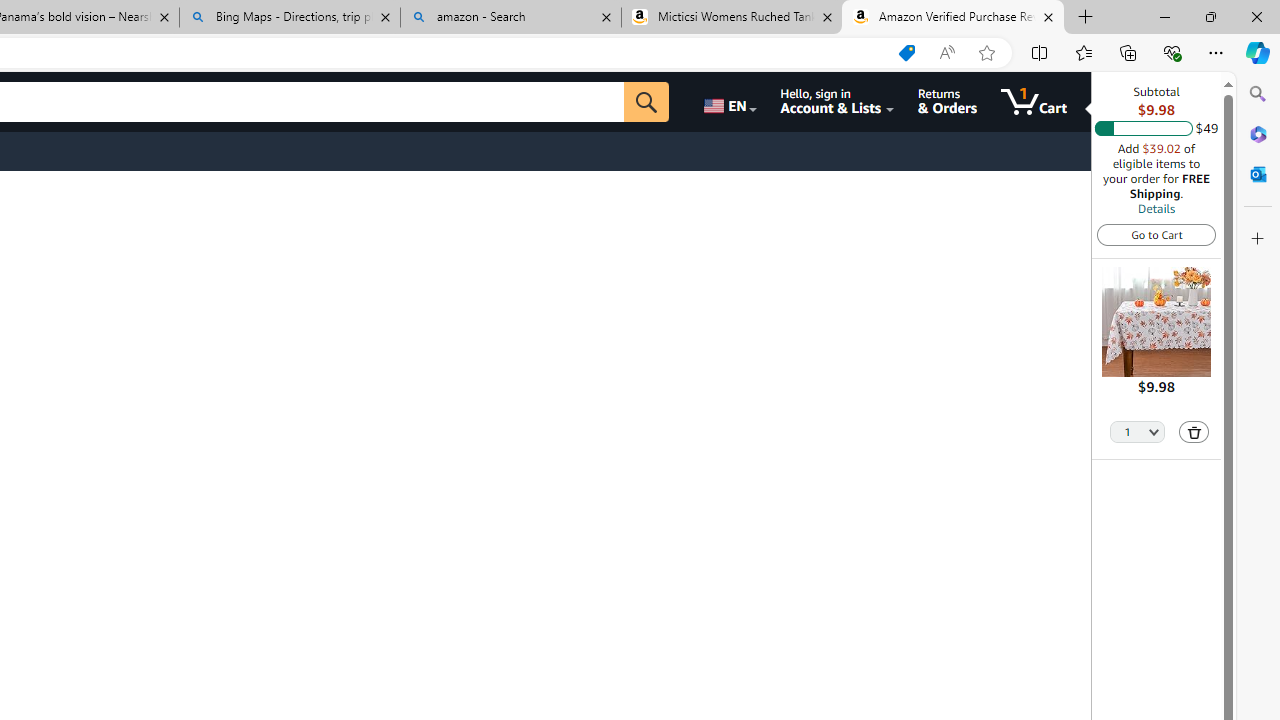  I want to click on 1 item in cart, so click(1034, 102).